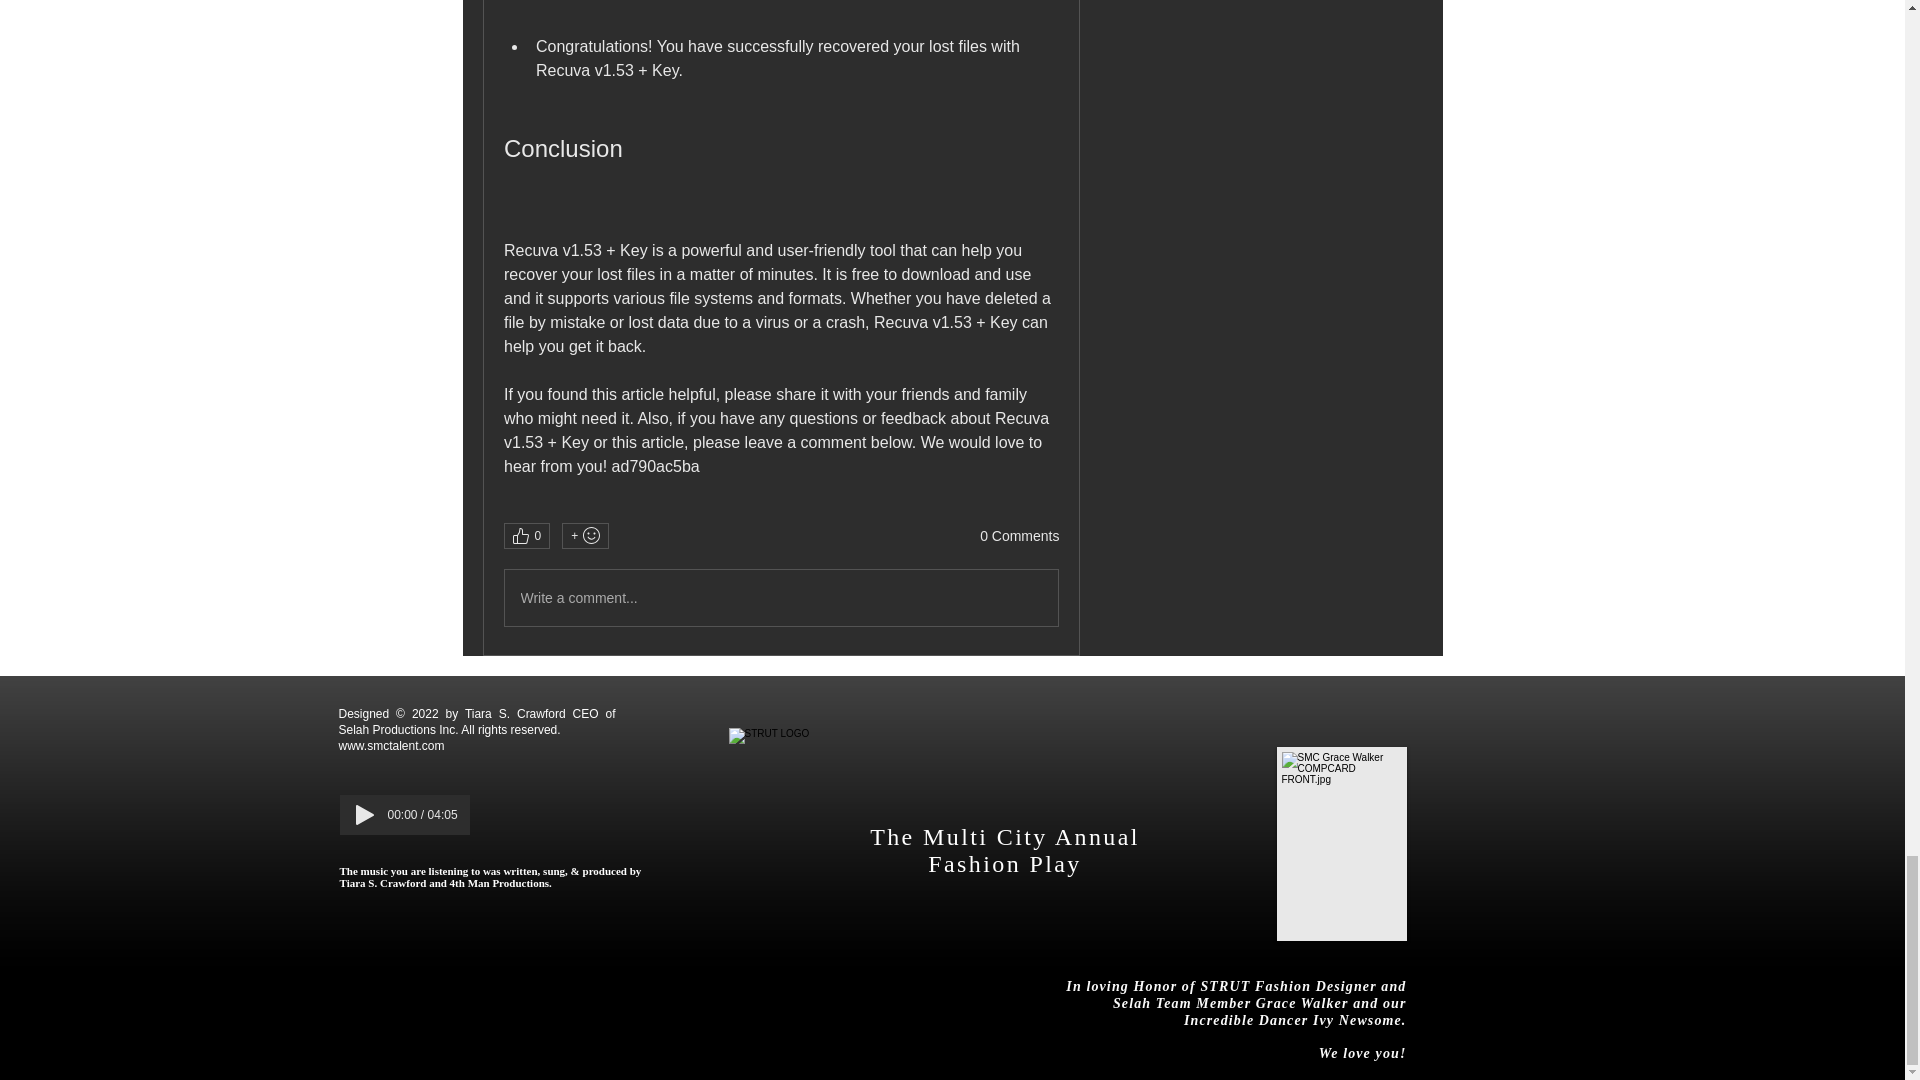 This screenshot has width=1920, height=1080. What do you see at coordinates (390, 745) in the screenshot?
I see `www.smctalent.com` at bounding box center [390, 745].